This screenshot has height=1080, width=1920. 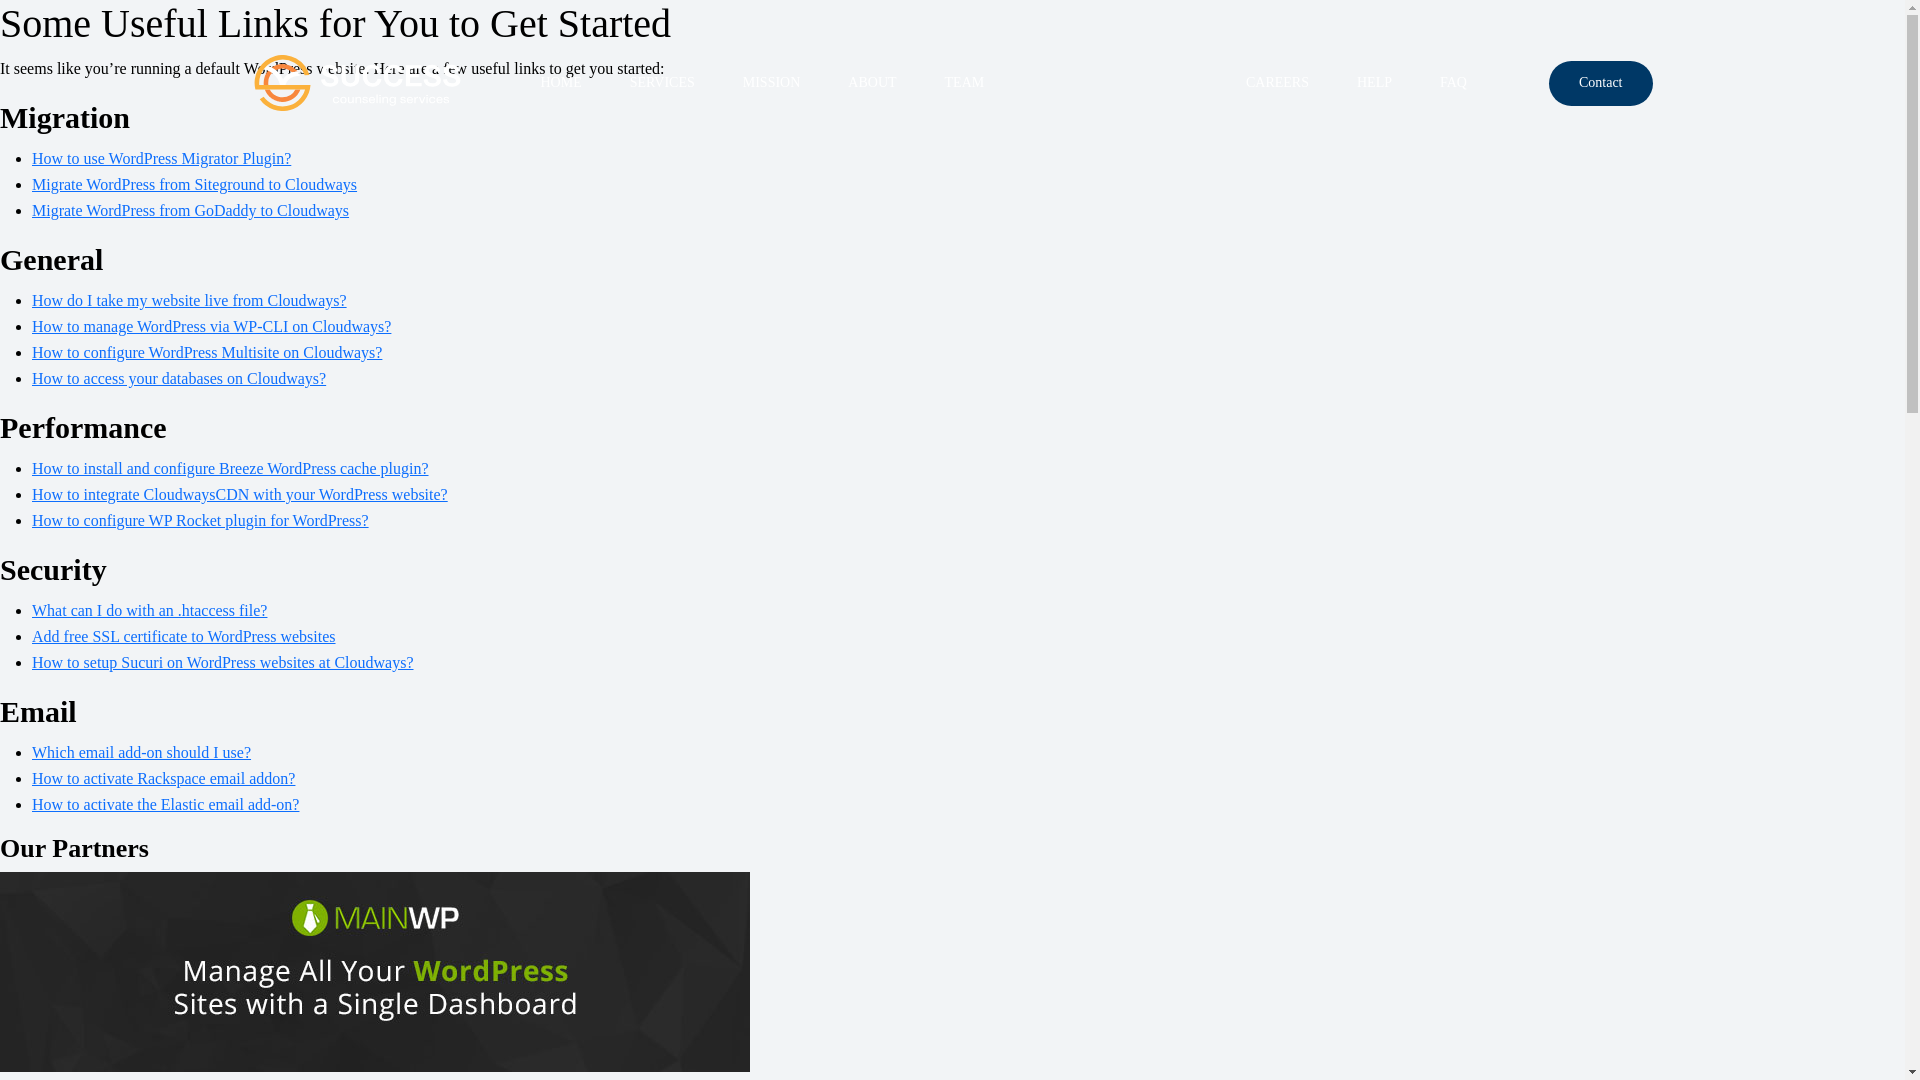 I want to click on Contact, so click(x=1601, y=82).